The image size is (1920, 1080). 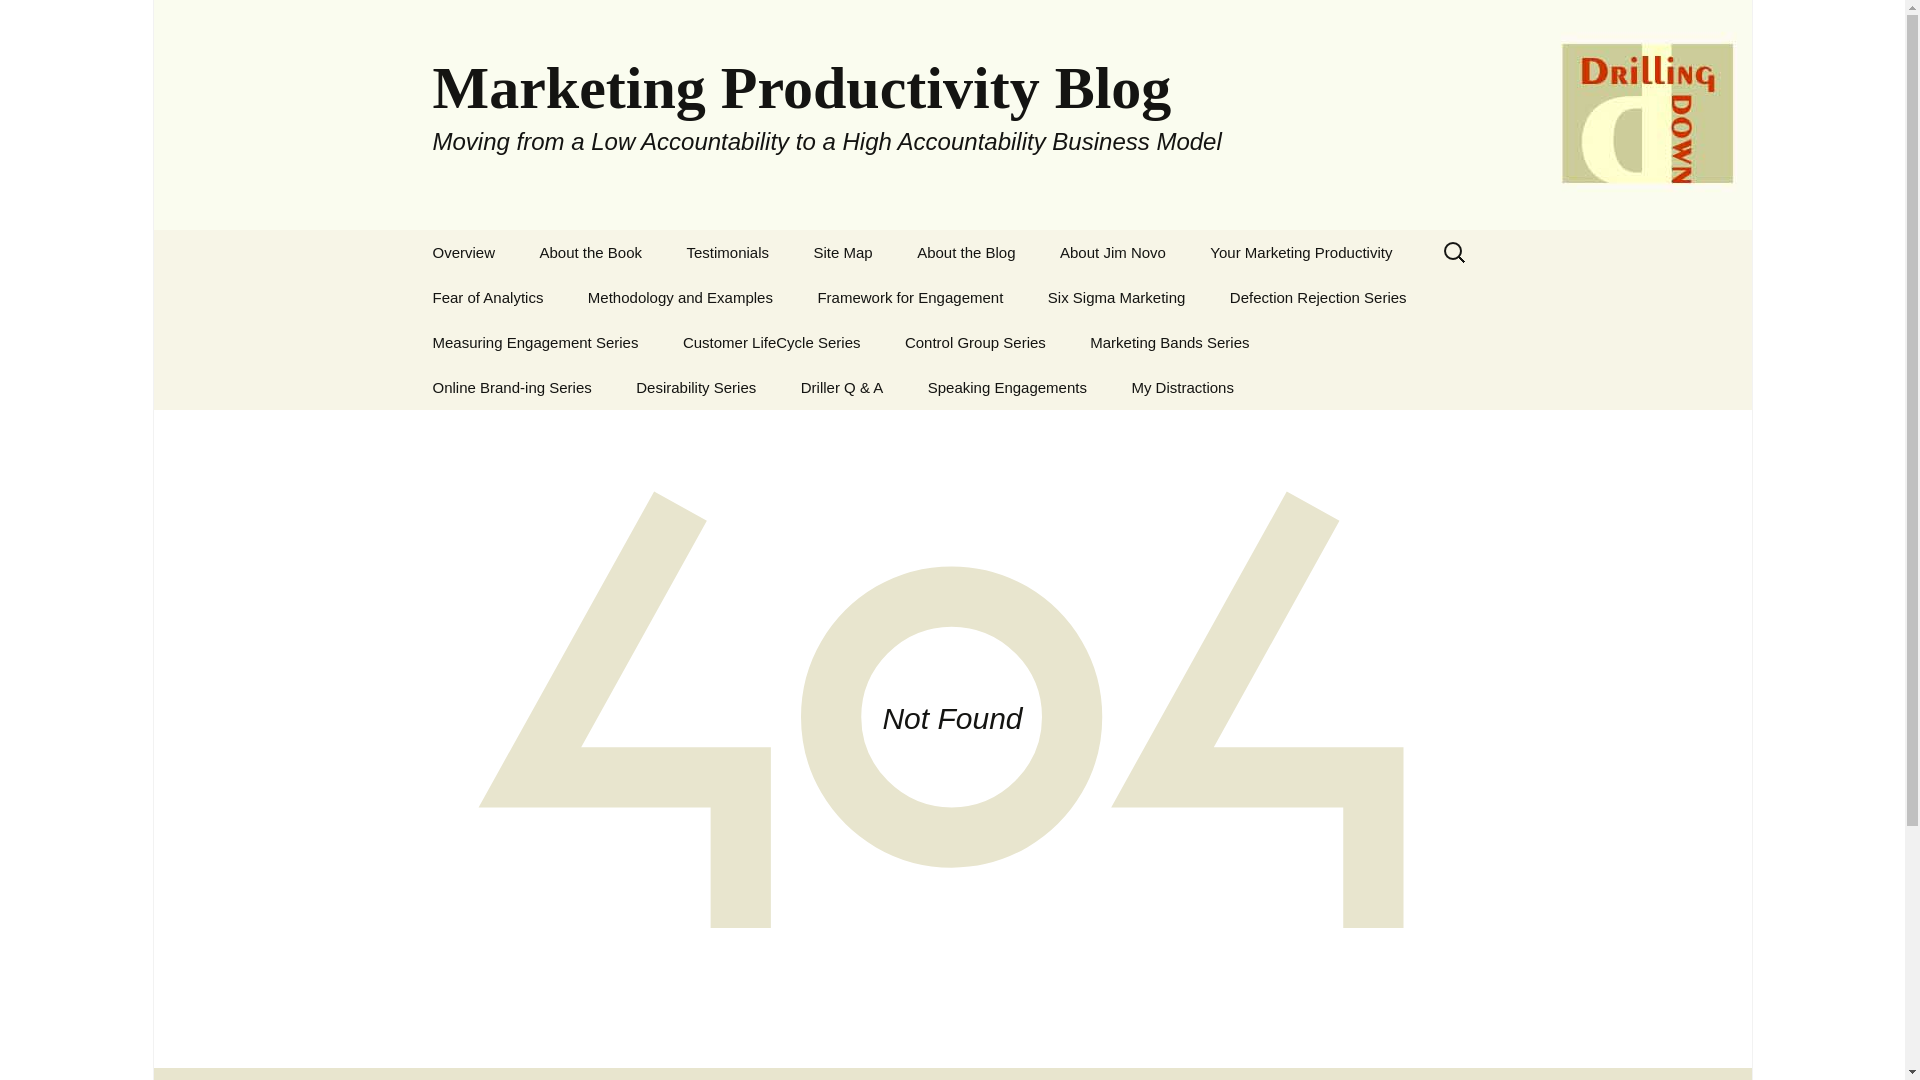 I want to click on Search, so click(x=24, y=21).